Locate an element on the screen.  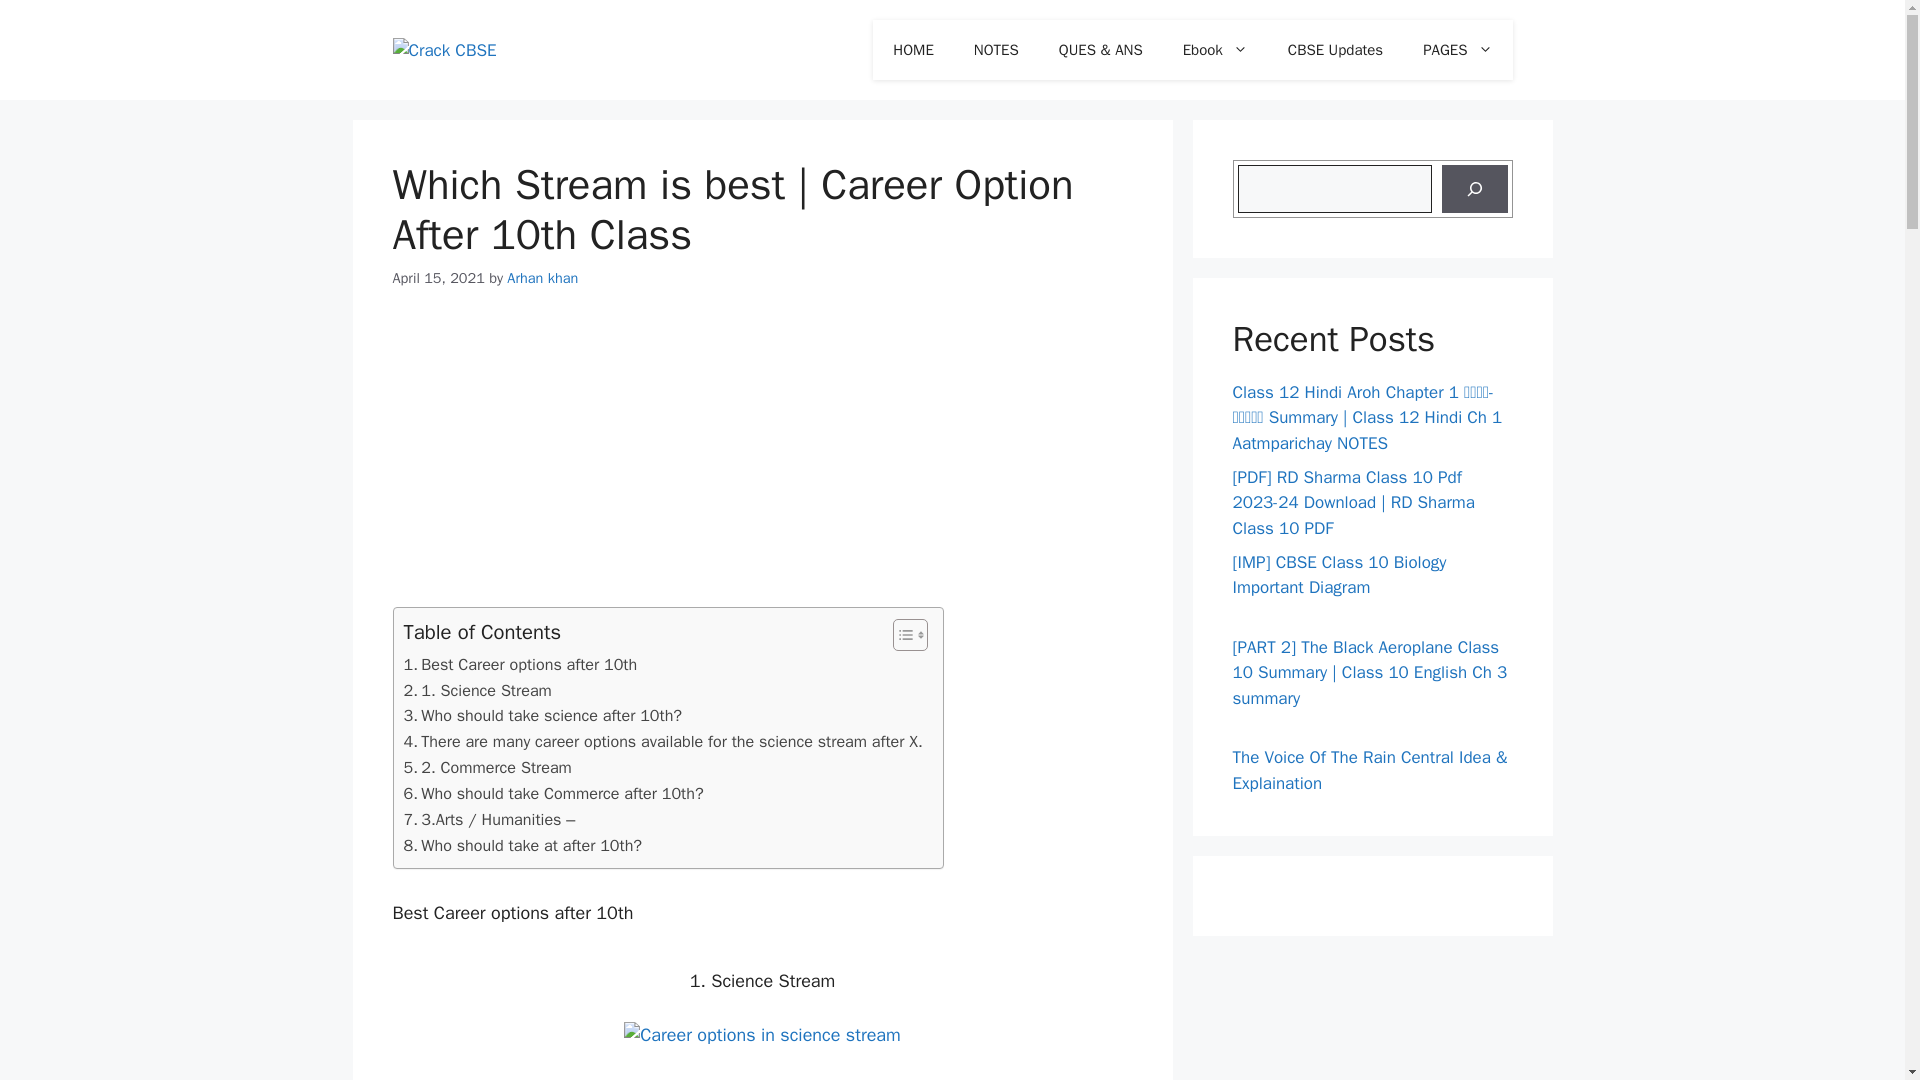
View all posts by Arhan khan is located at coordinates (542, 278).